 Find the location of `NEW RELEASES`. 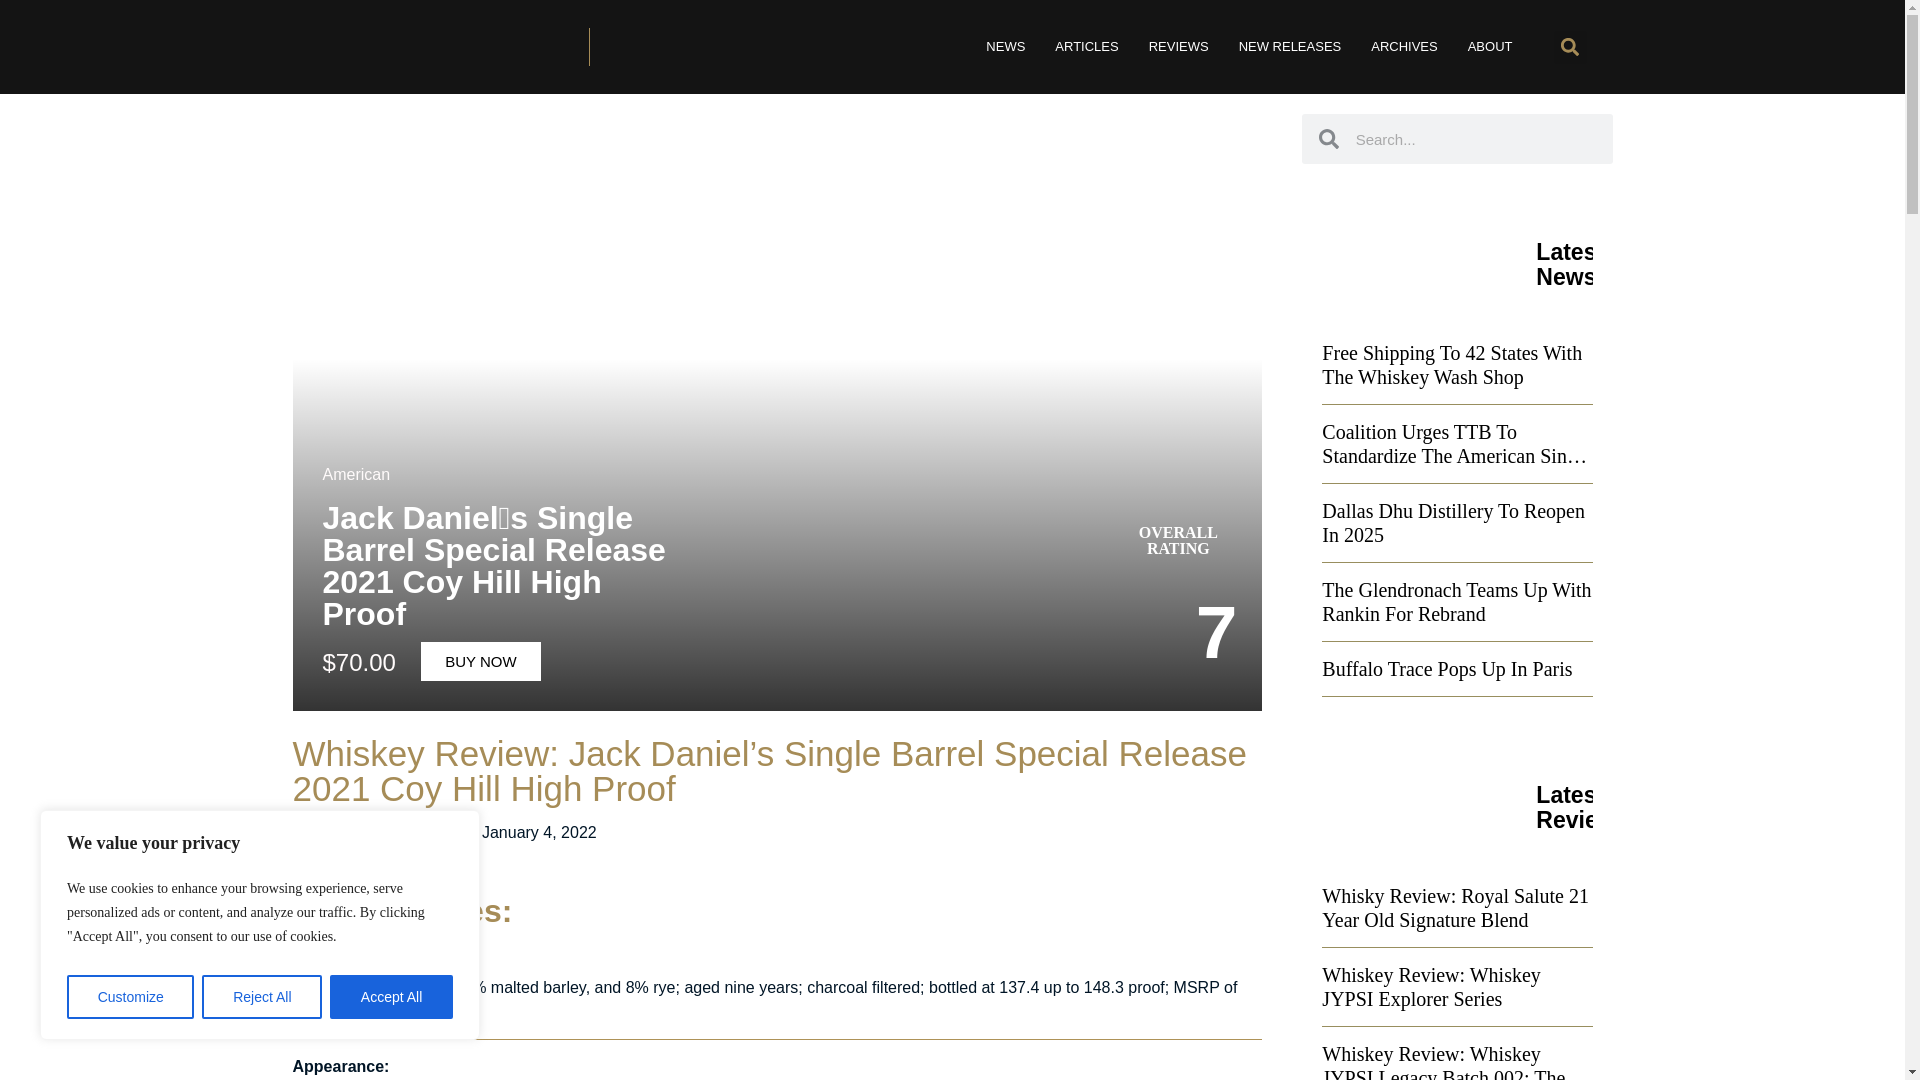

NEW RELEASES is located at coordinates (1290, 46).